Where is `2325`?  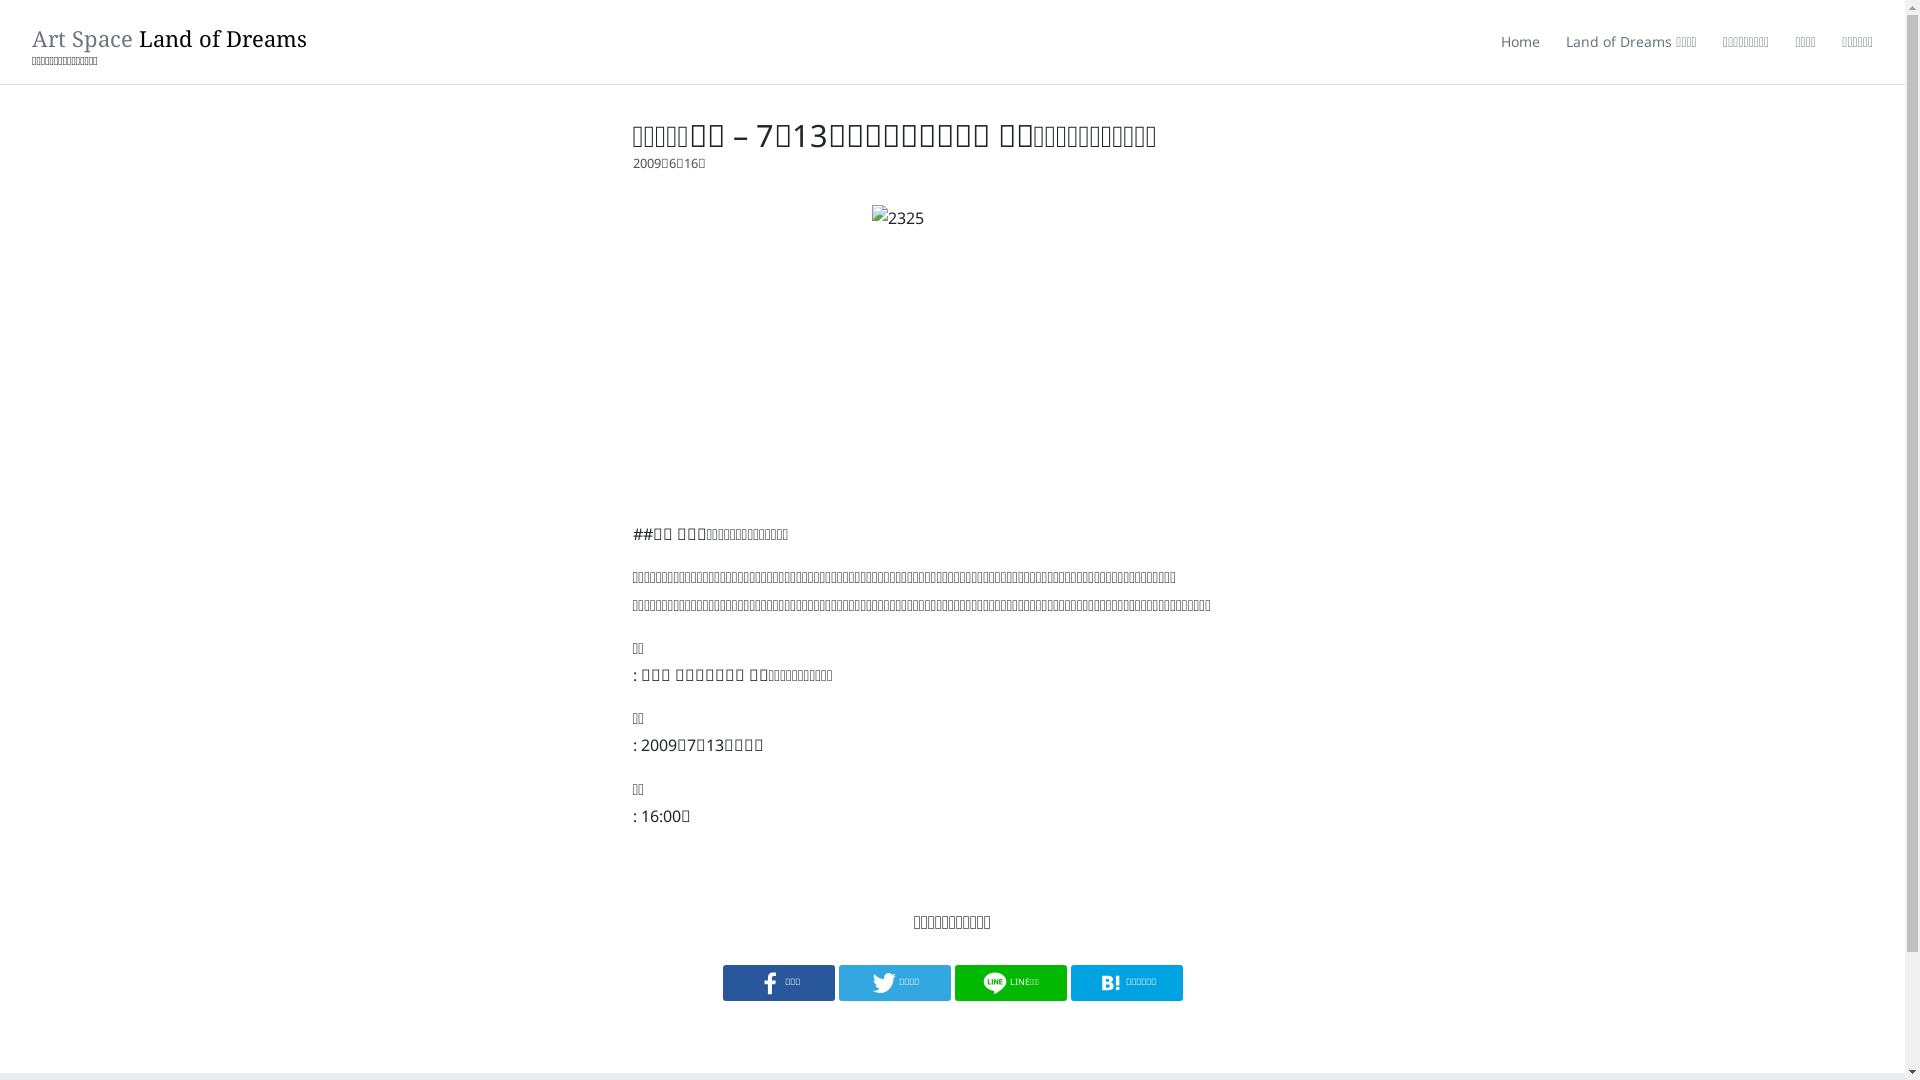 2325 is located at coordinates (952, 355).